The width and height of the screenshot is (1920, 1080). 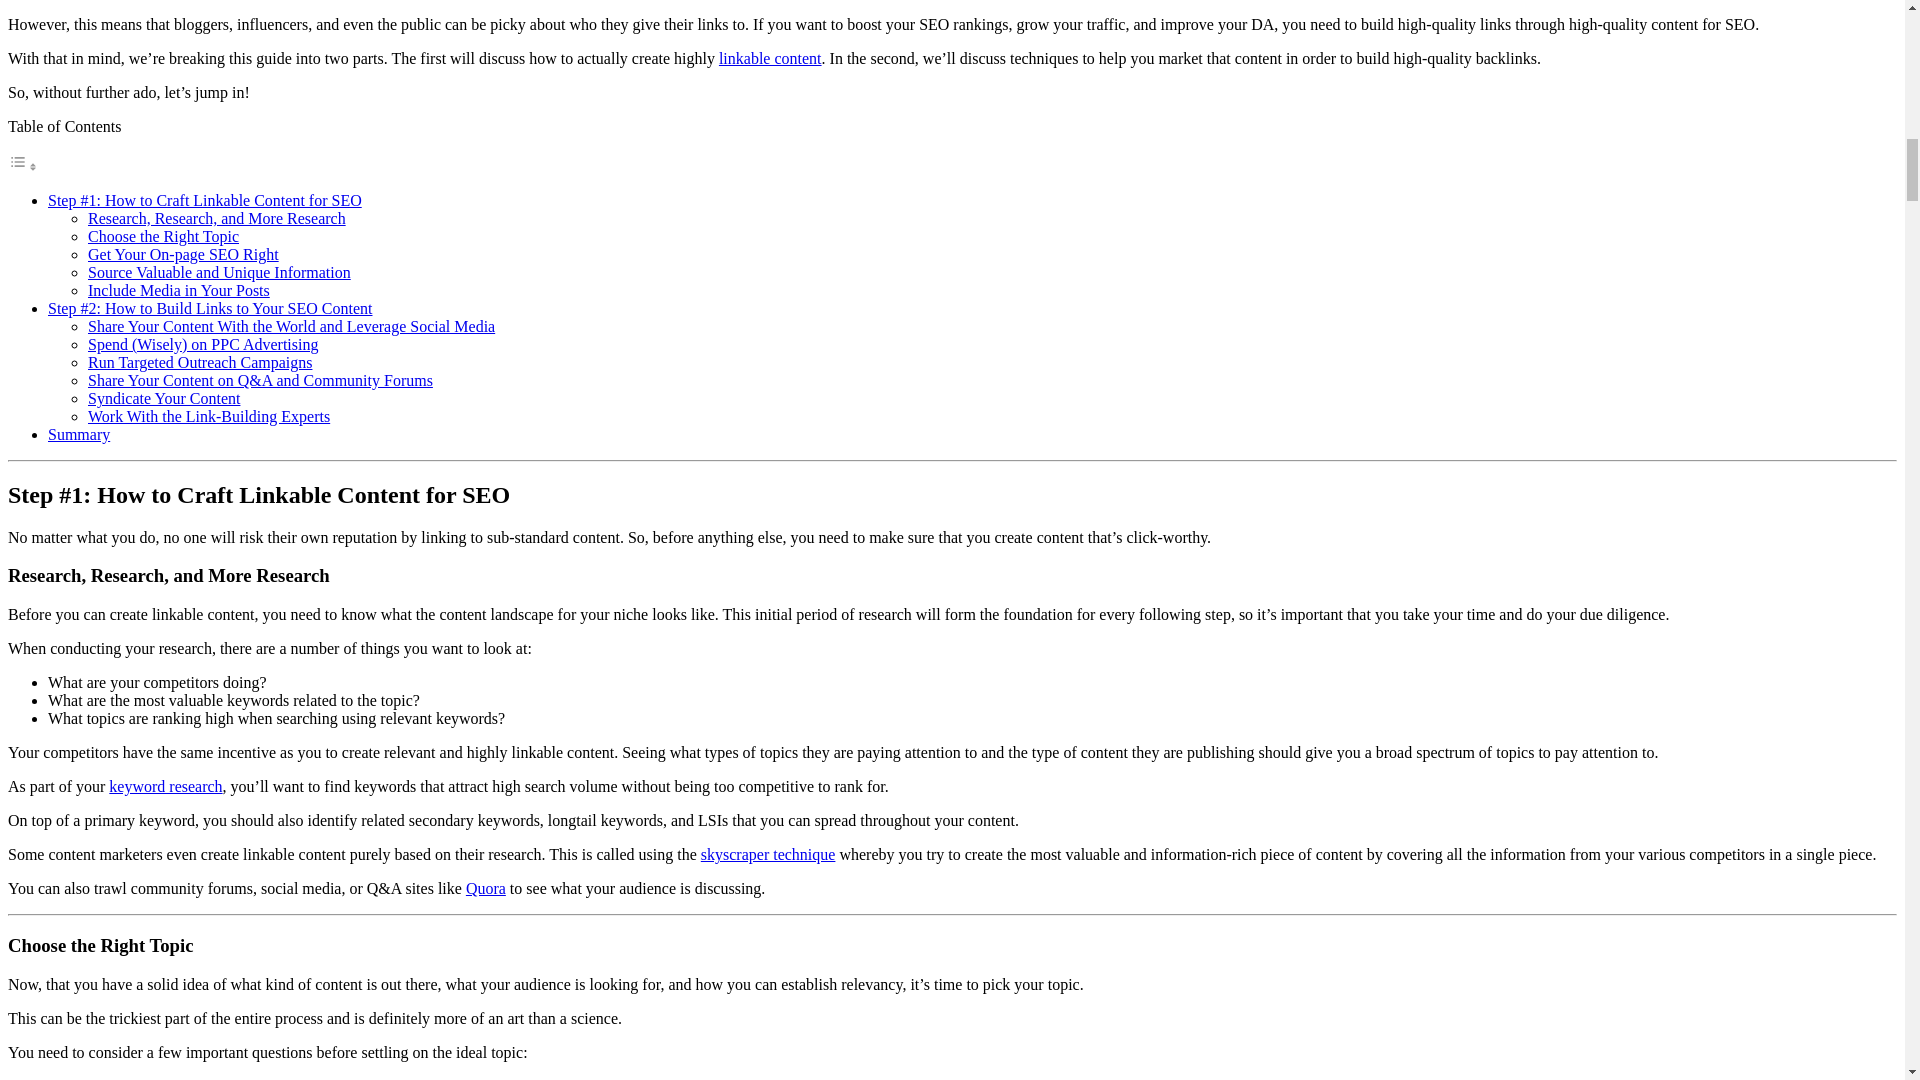 What do you see at coordinates (292, 326) in the screenshot?
I see `Share Your Content With the World and Leverage Social Media` at bounding box center [292, 326].